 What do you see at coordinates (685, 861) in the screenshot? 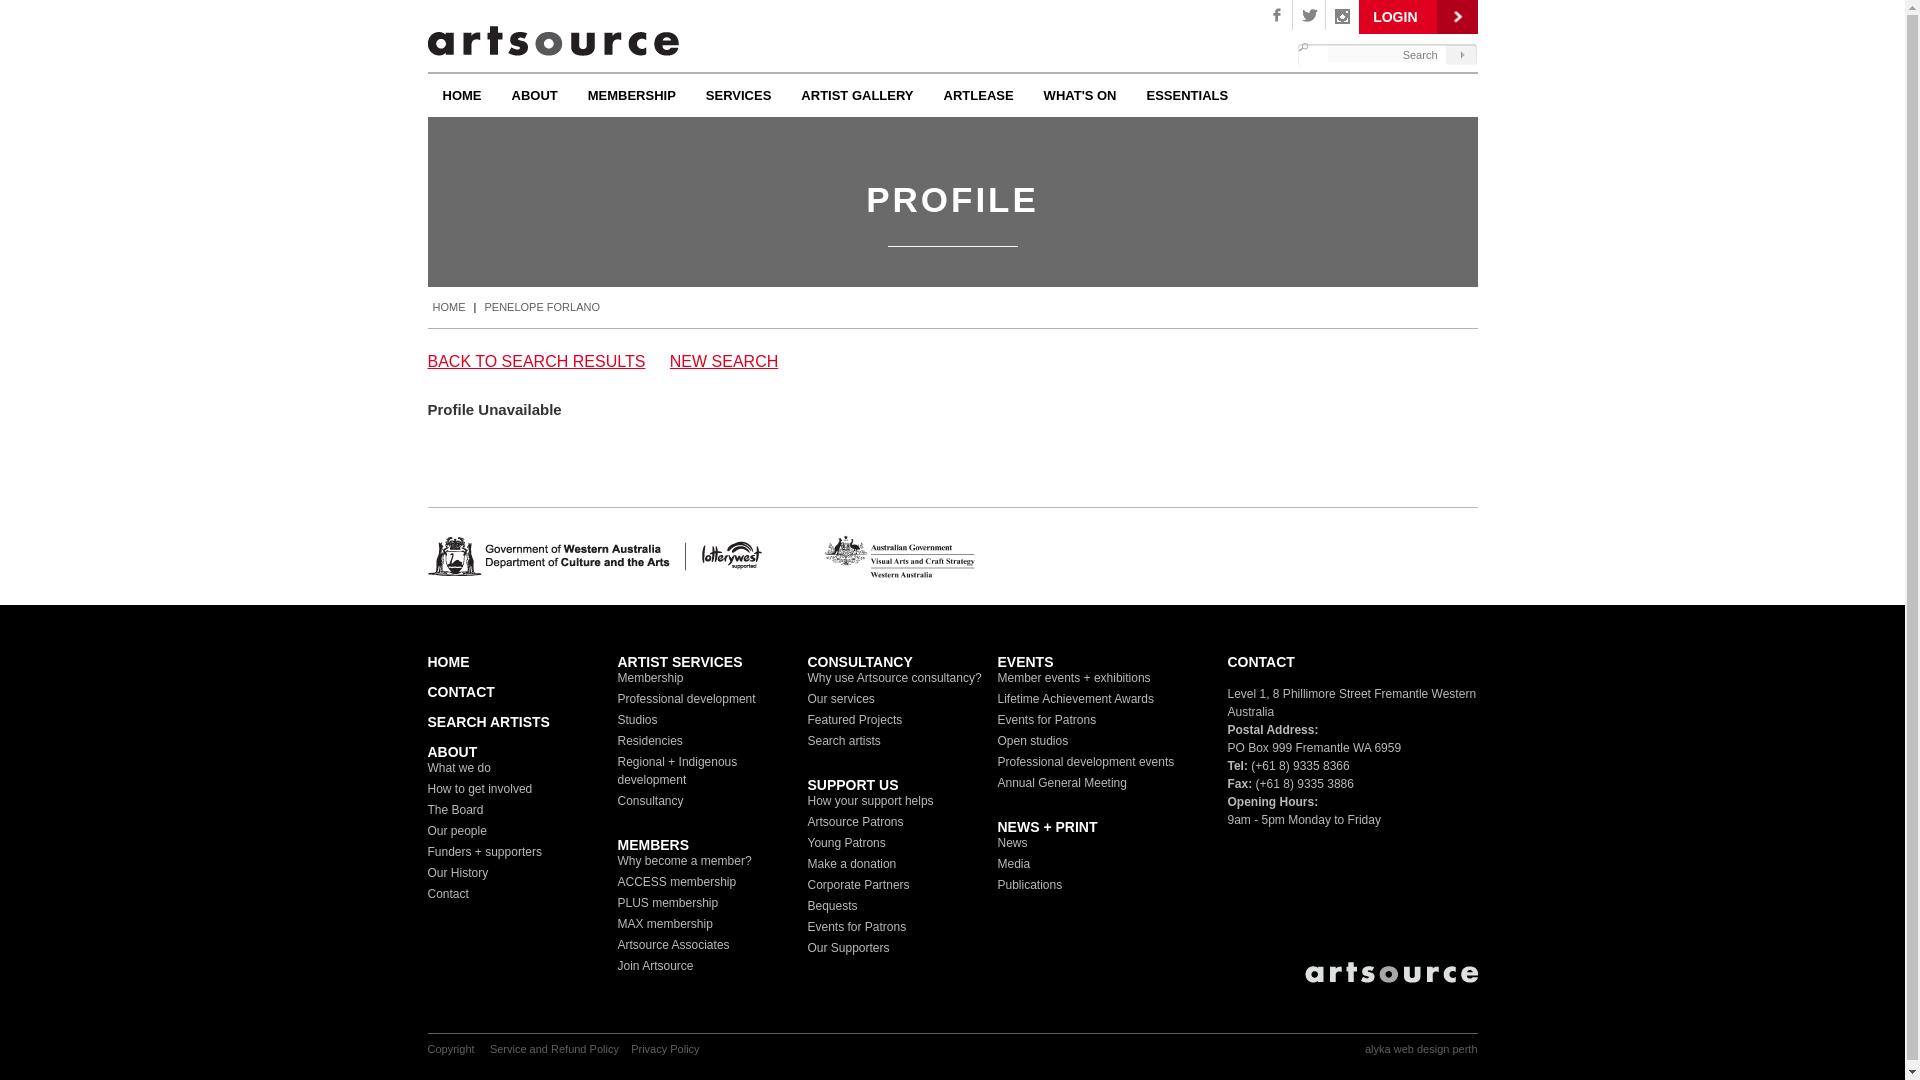
I see `Why become a member?` at bounding box center [685, 861].